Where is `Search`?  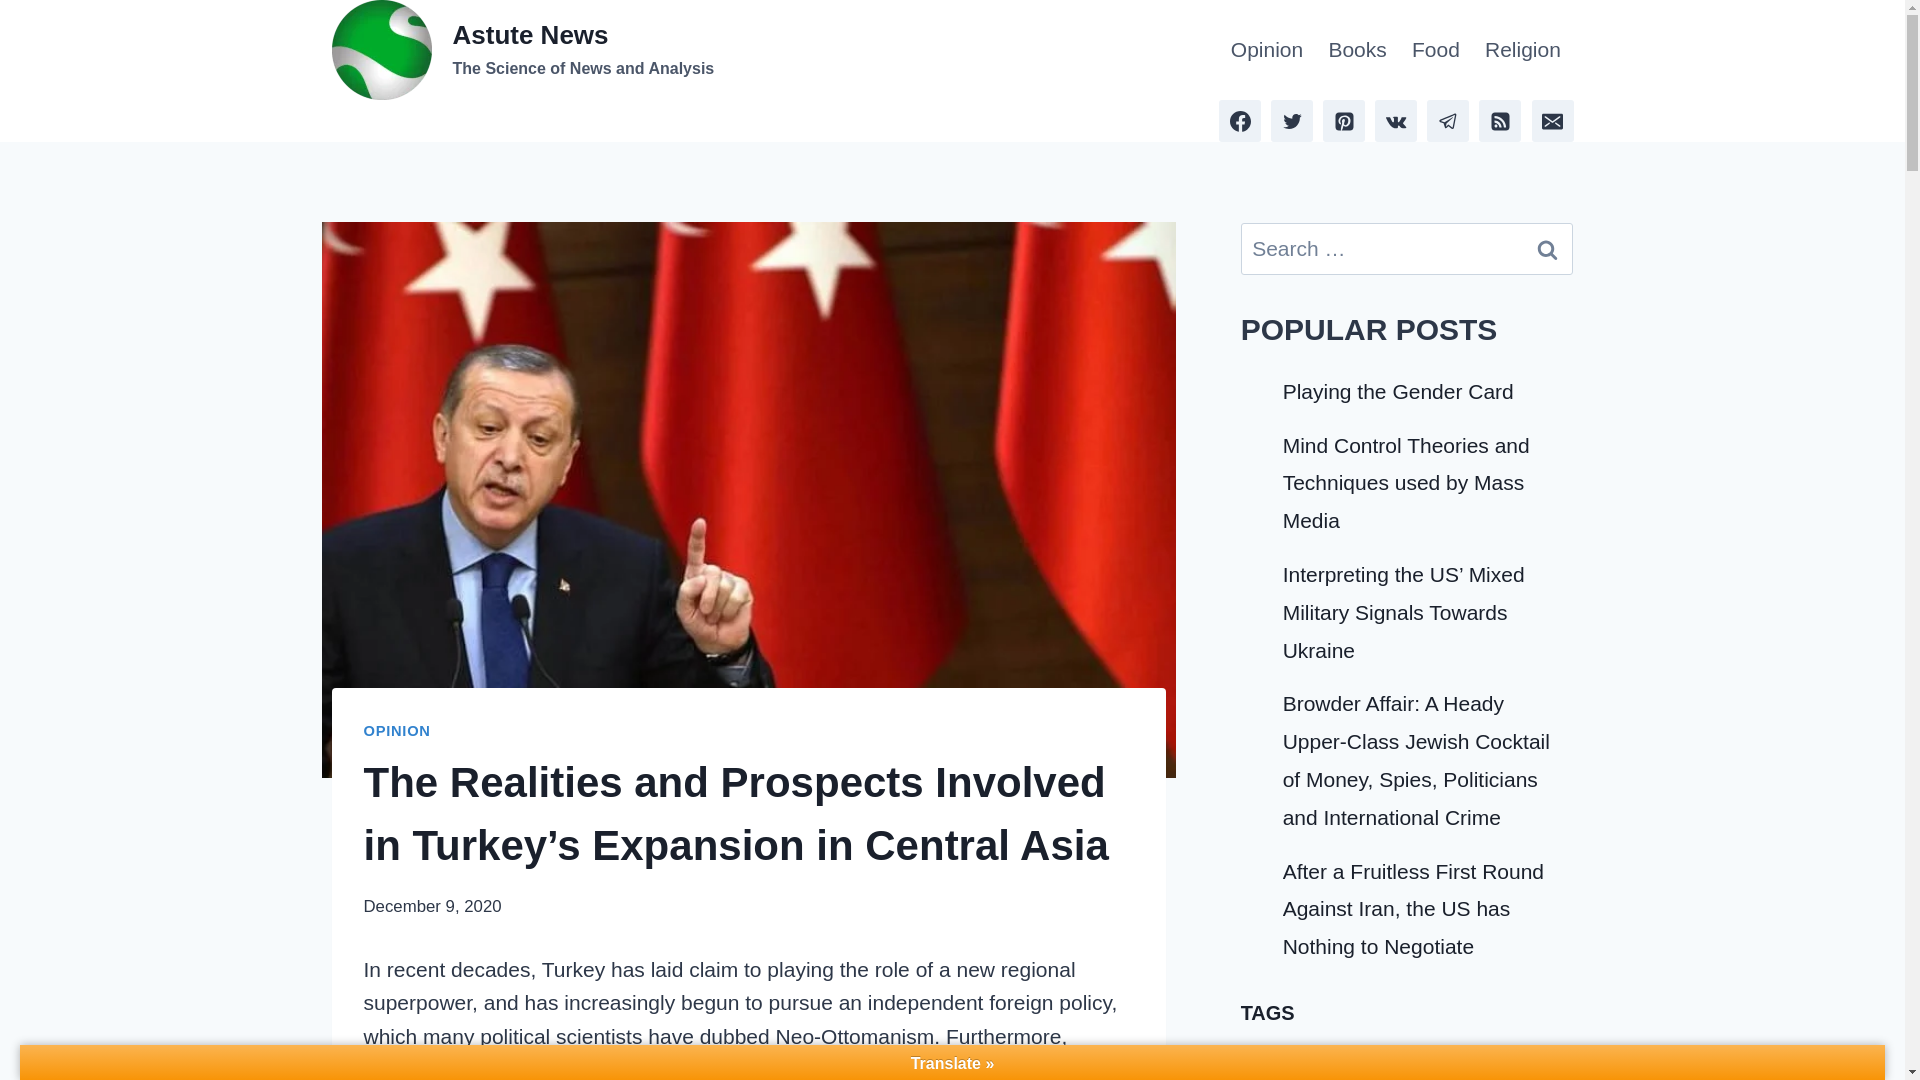
Search is located at coordinates (1522, 50).